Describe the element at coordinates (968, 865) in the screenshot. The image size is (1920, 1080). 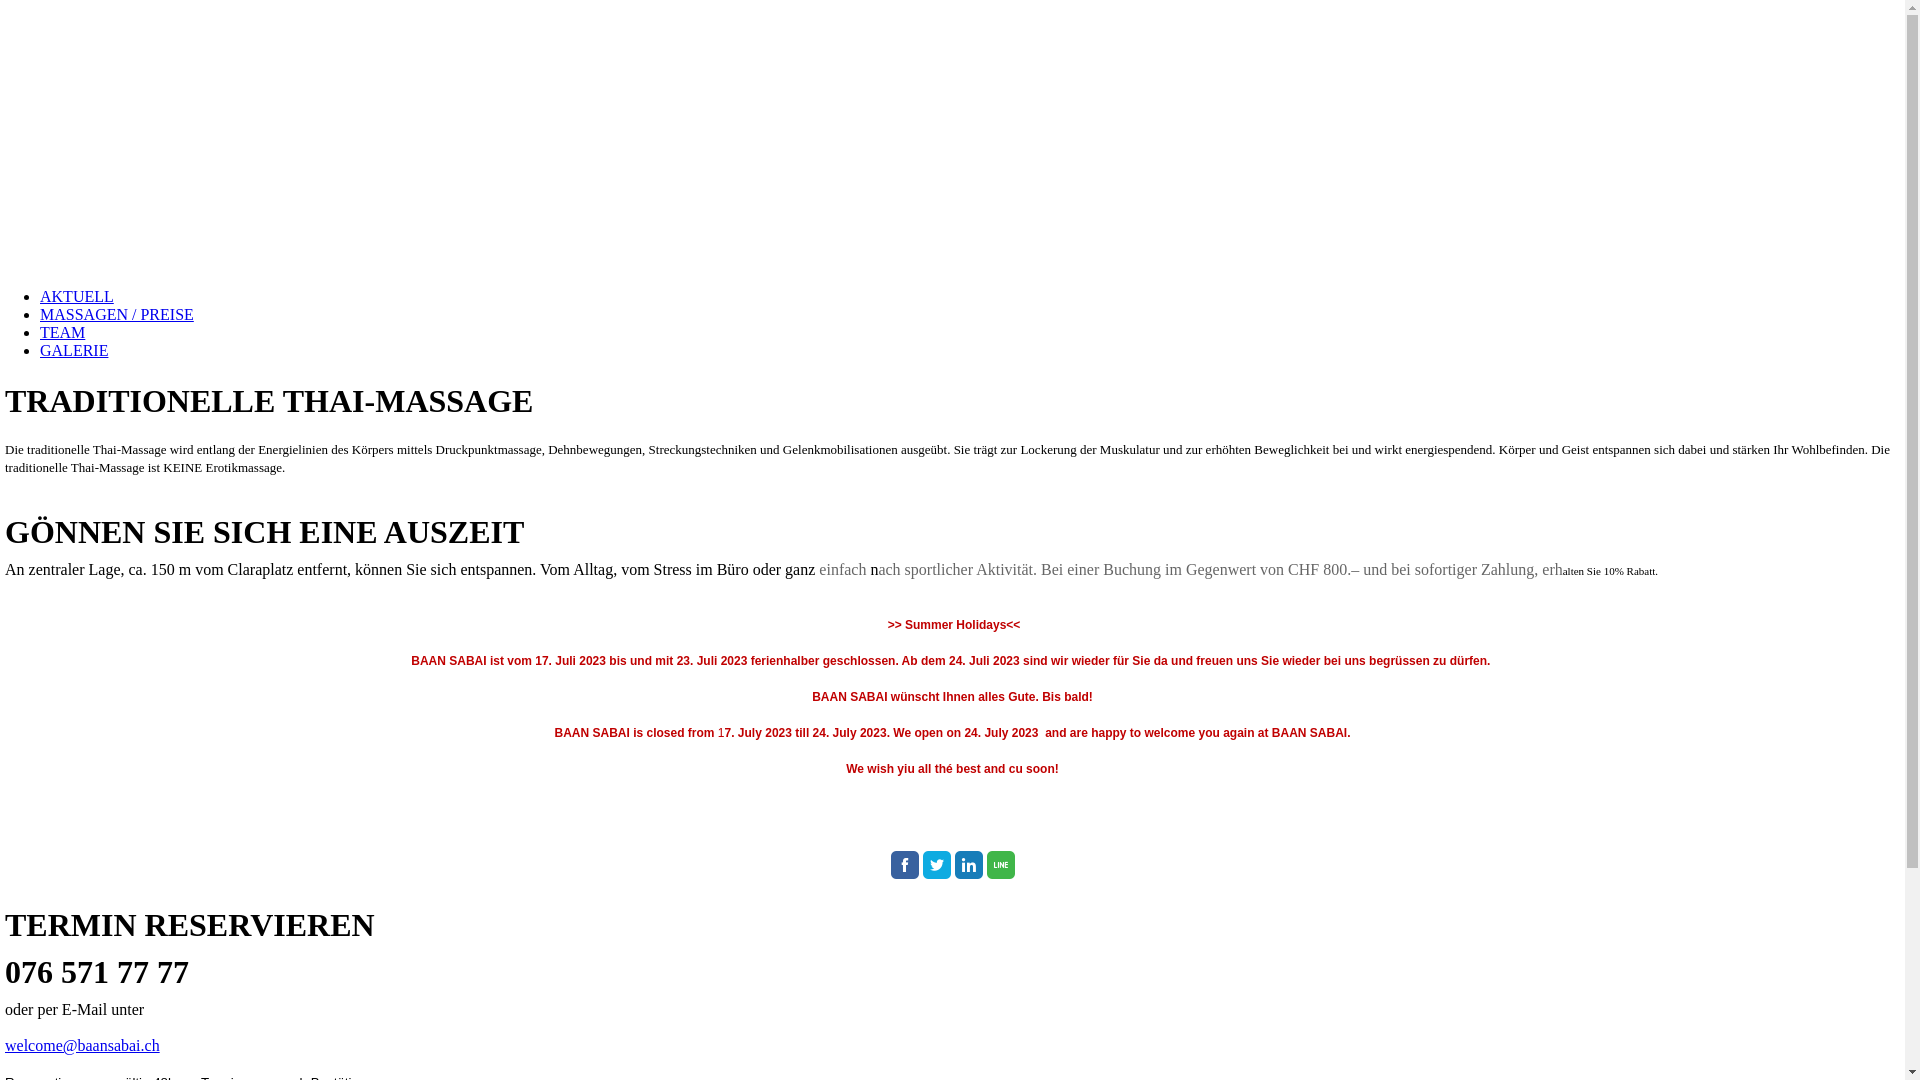
I see `LinkedIn` at that location.